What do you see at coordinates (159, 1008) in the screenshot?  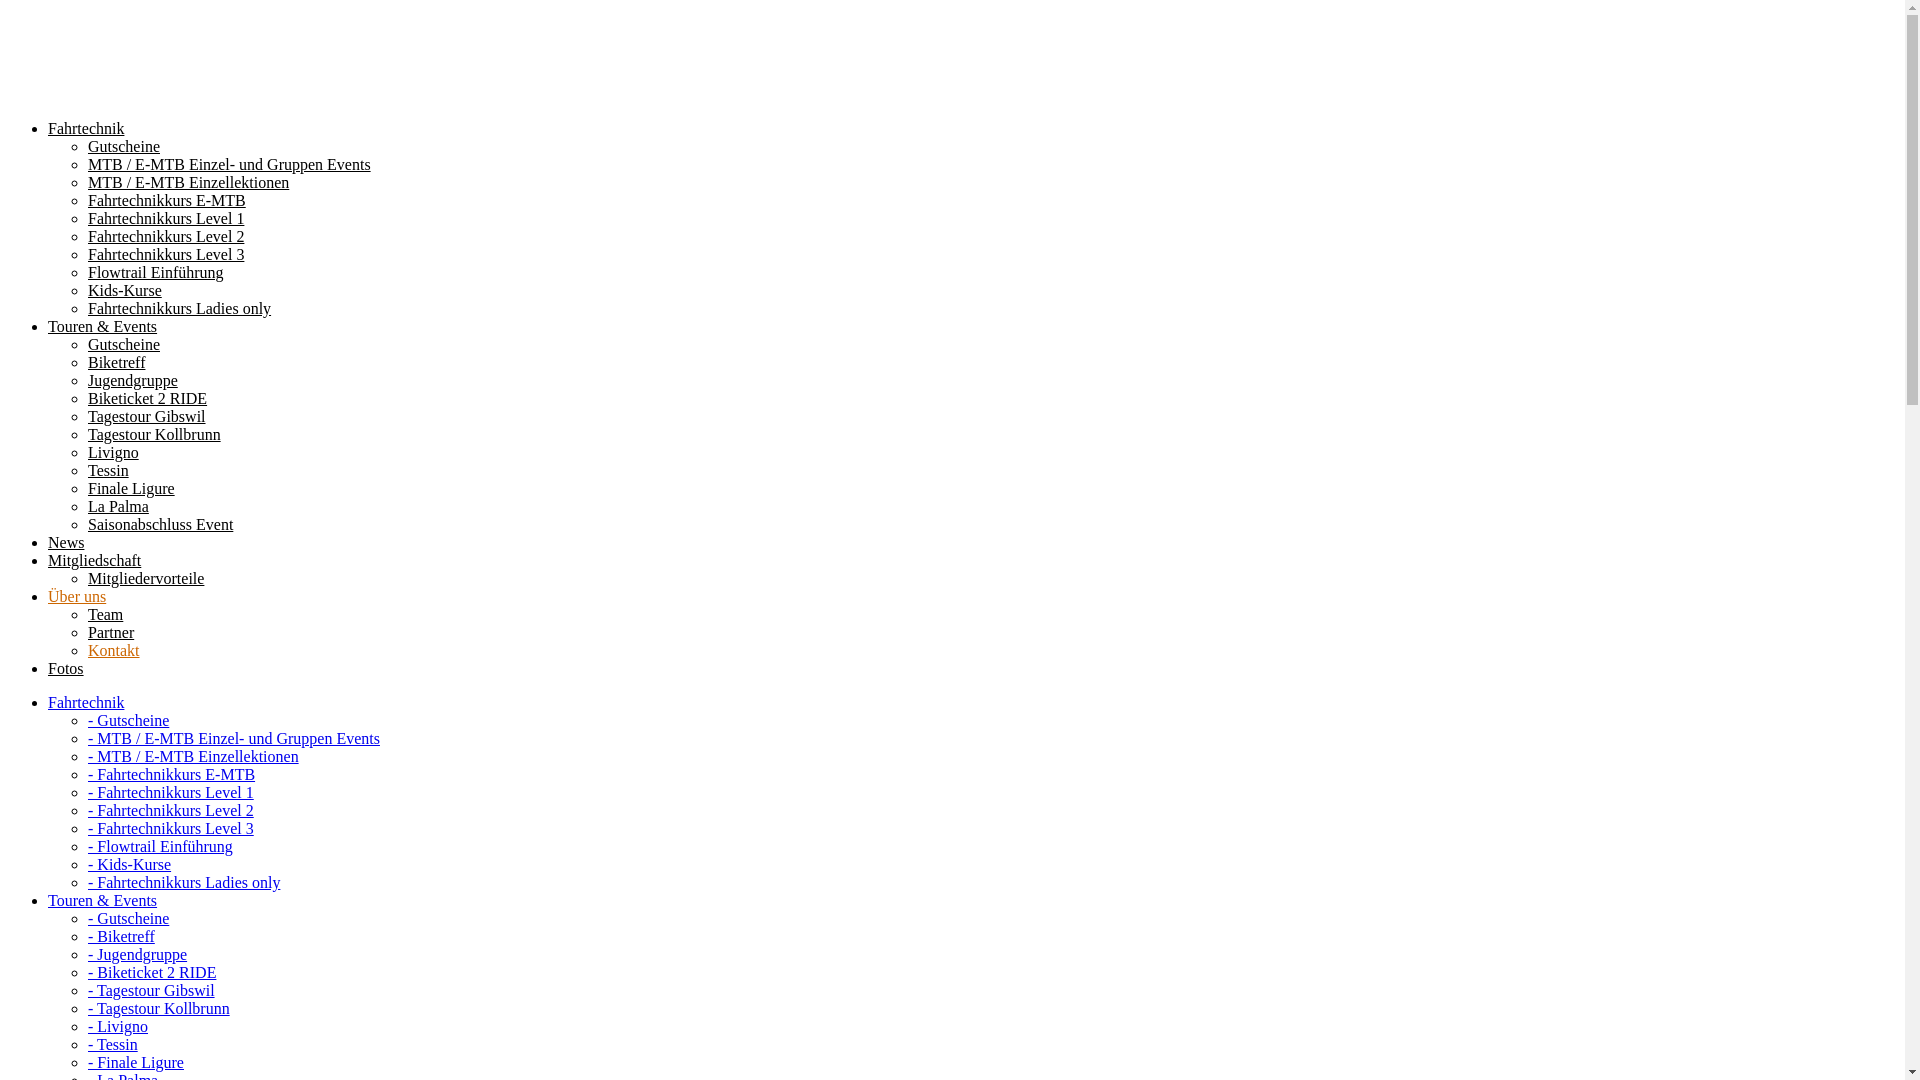 I see `- Tagestour Kollbrunn` at bounding box center [159, 1008].